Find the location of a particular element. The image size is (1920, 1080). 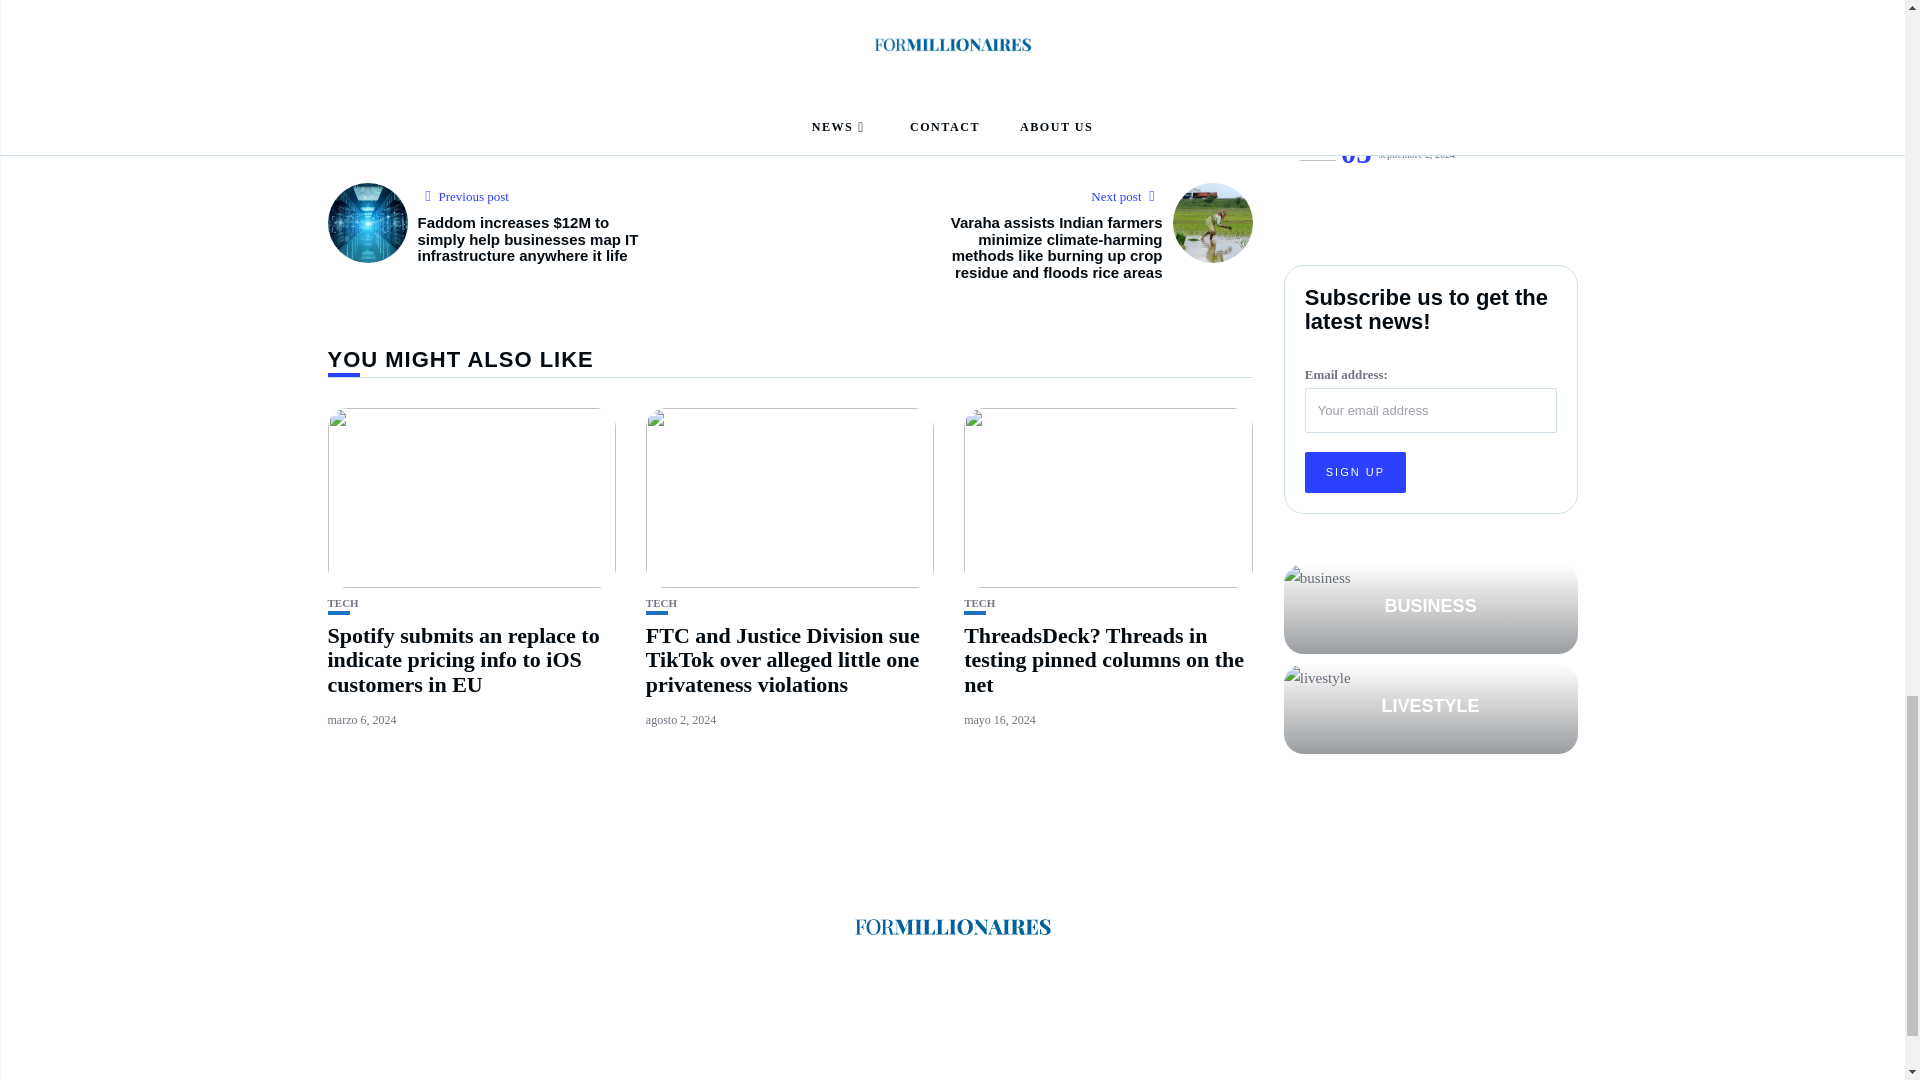

ThreadsDeck? Threads in testing pinned columns on the net is located at coordinates (1104, 659).